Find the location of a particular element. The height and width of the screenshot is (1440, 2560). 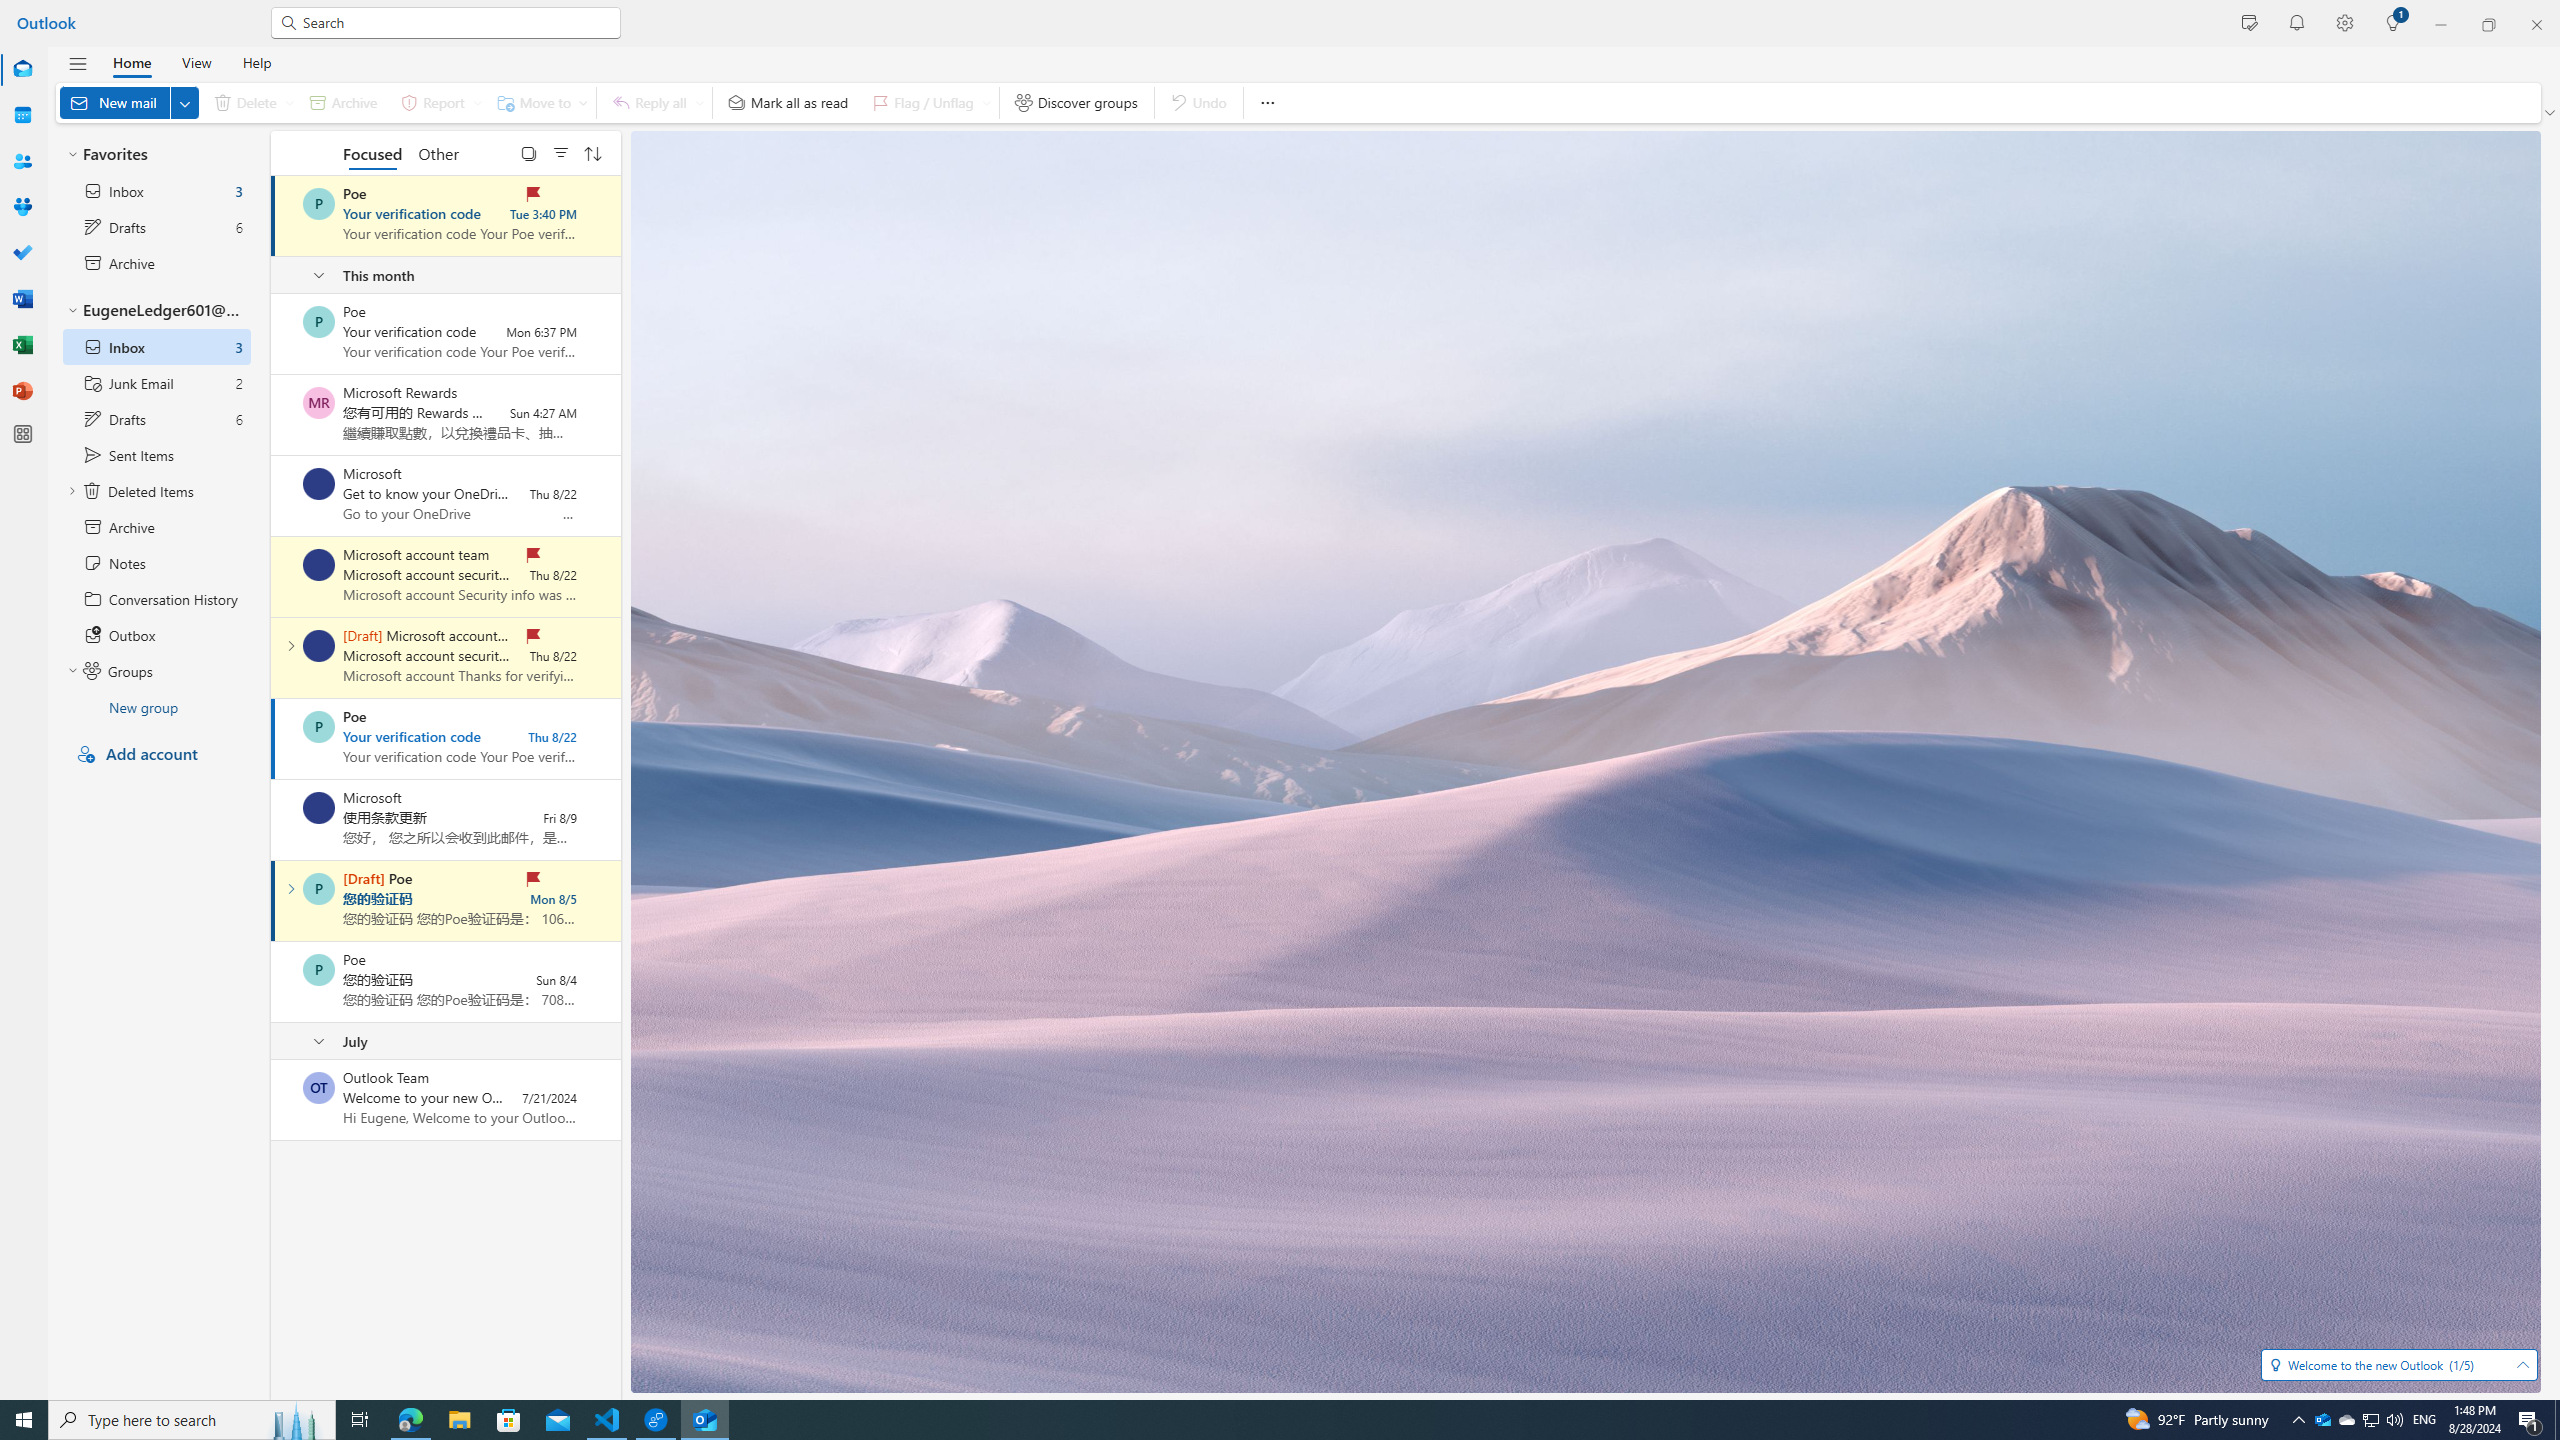

Discover groups is located at coordinates (1076, 102).